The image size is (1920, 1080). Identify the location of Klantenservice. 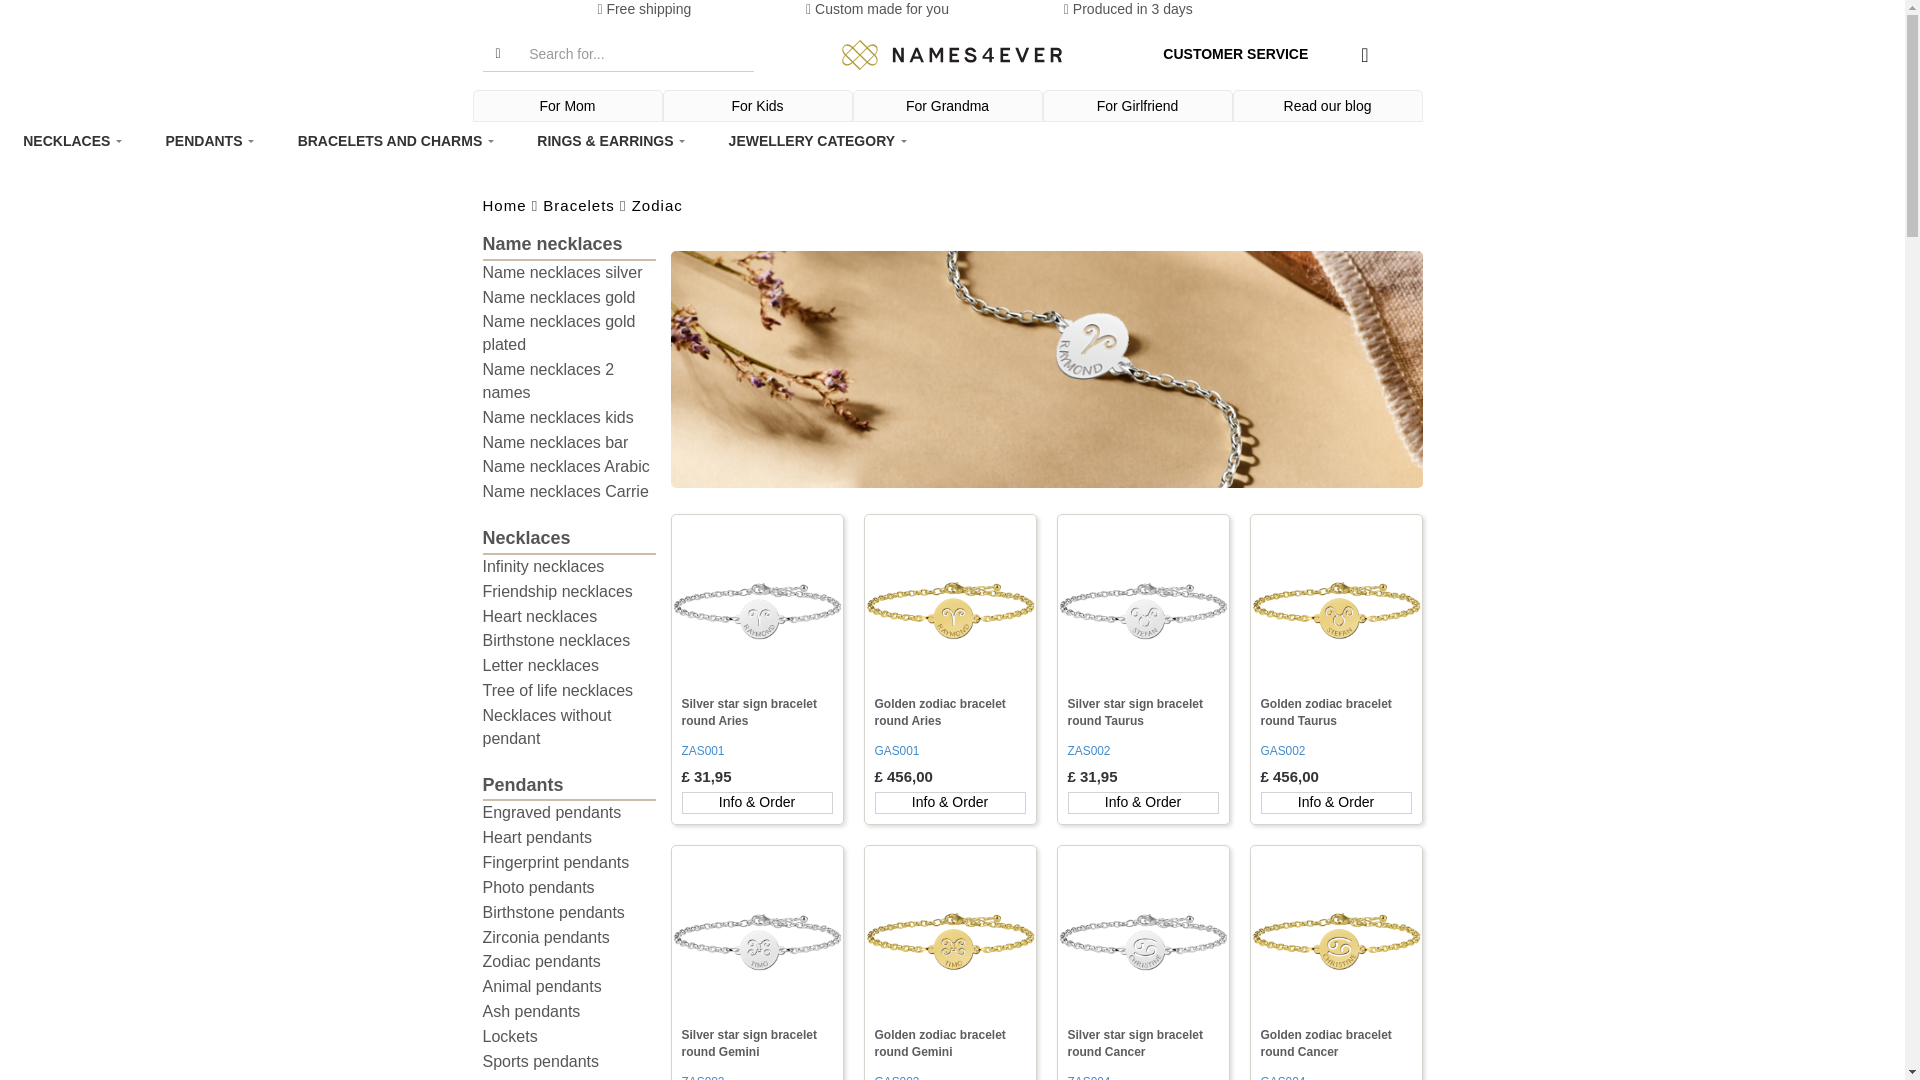
(1235, 54).